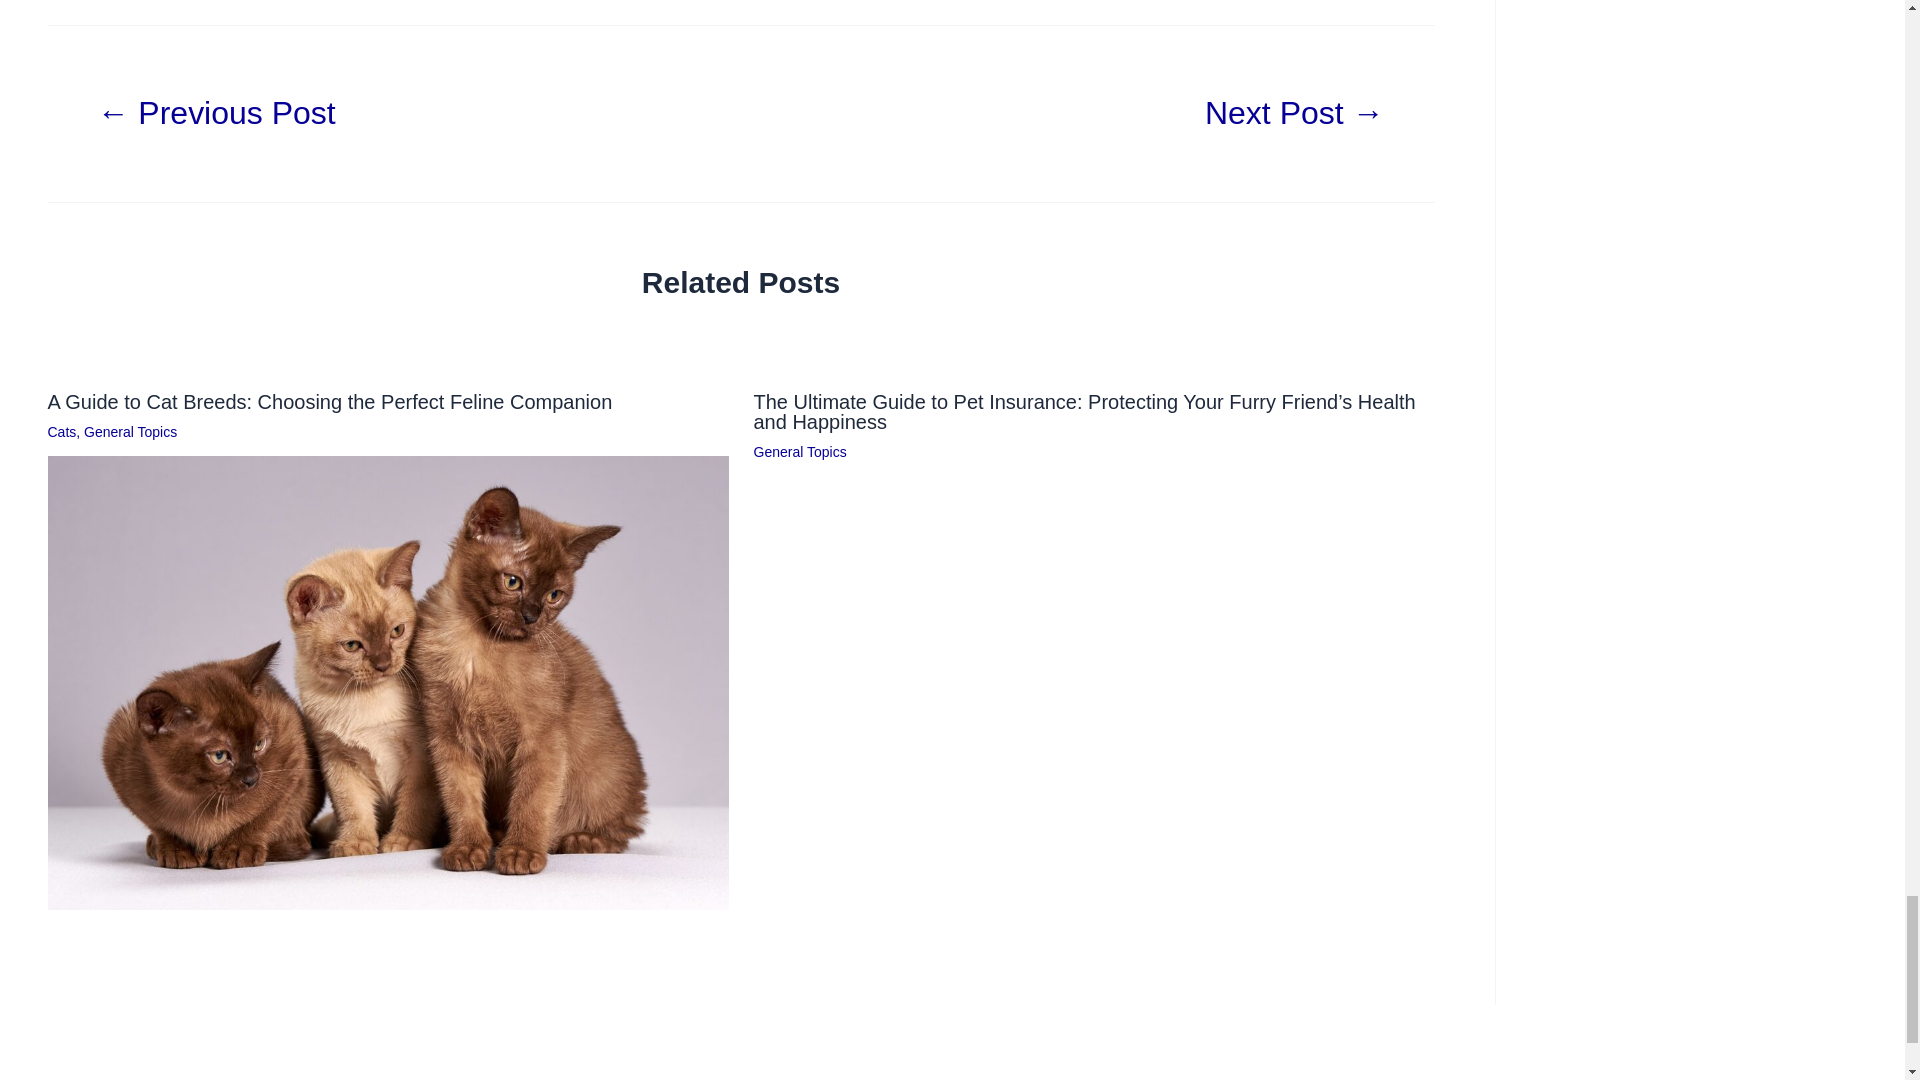  What do you see at coordinates (130, 432) in the screenshot?
I see `General Topics` at bounding box center [130, 432].